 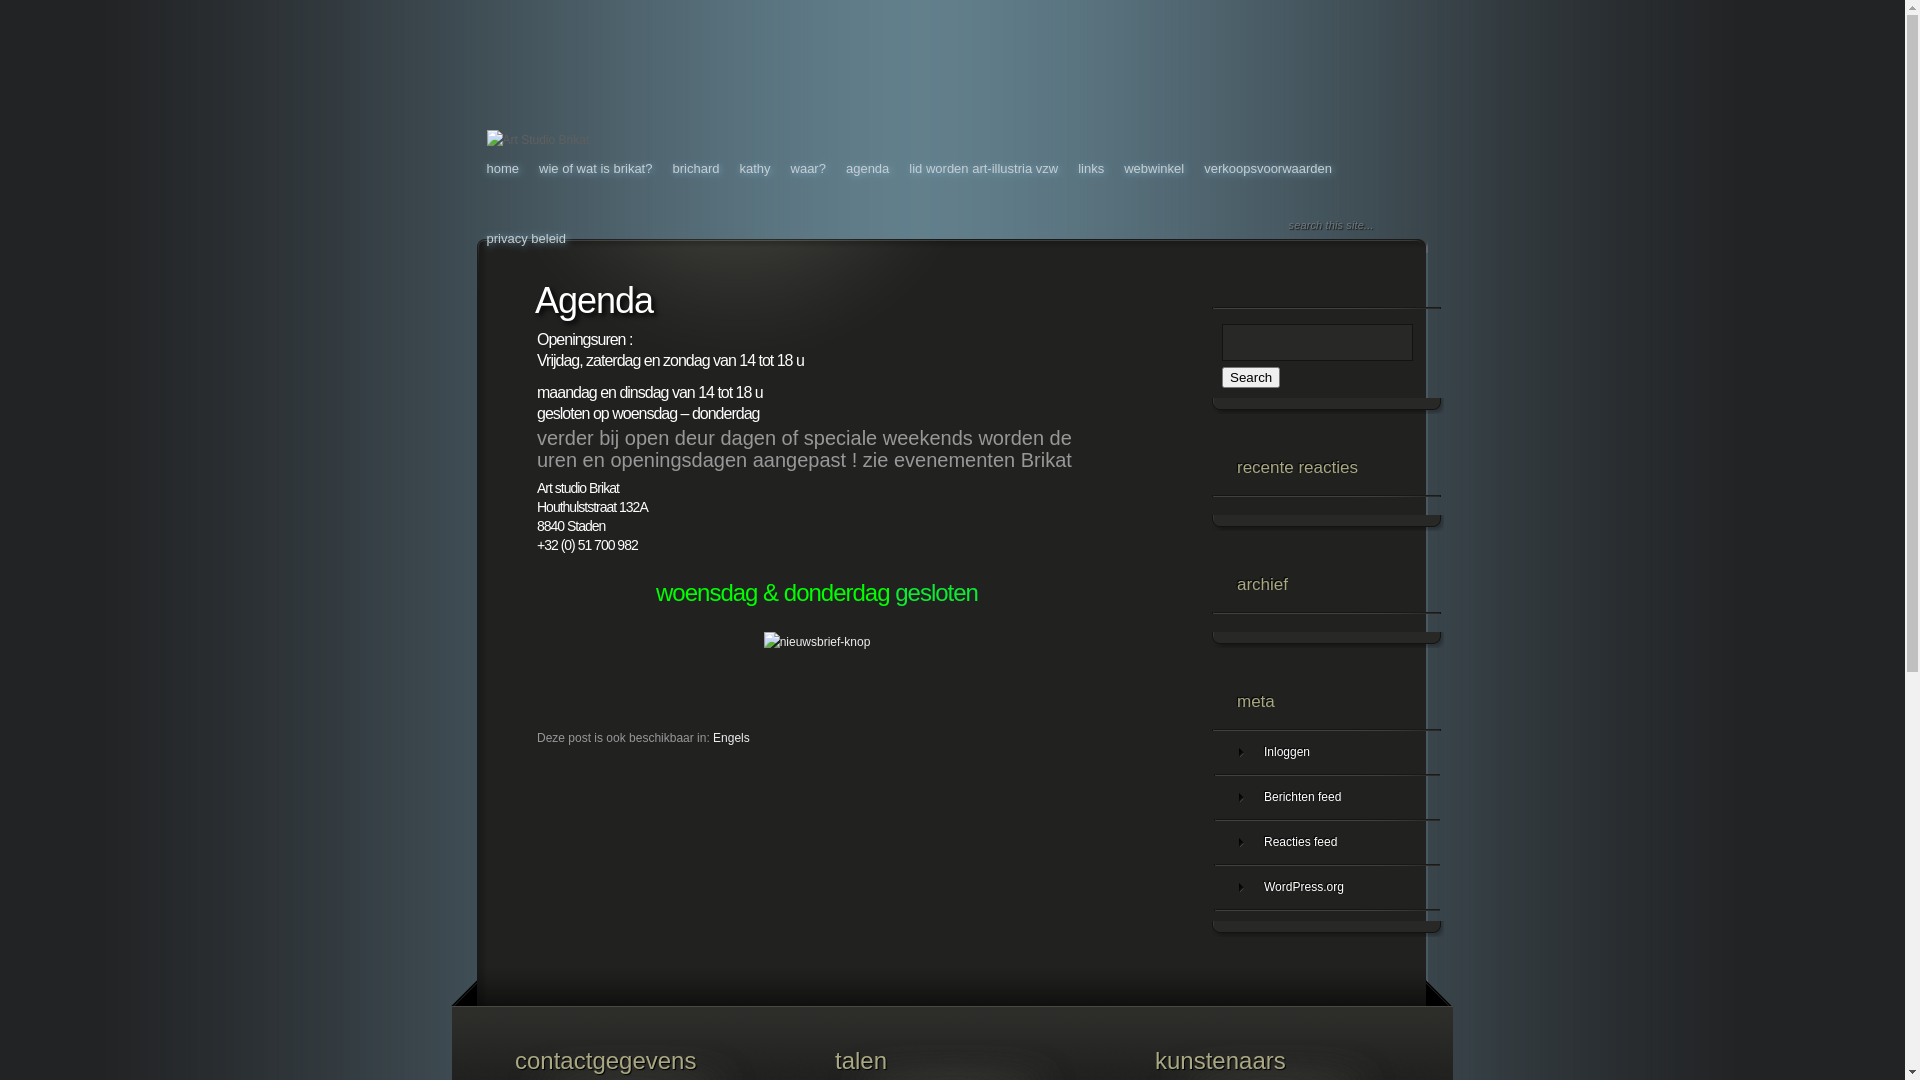 I want to click on Engels, so click(x=732, y=738).